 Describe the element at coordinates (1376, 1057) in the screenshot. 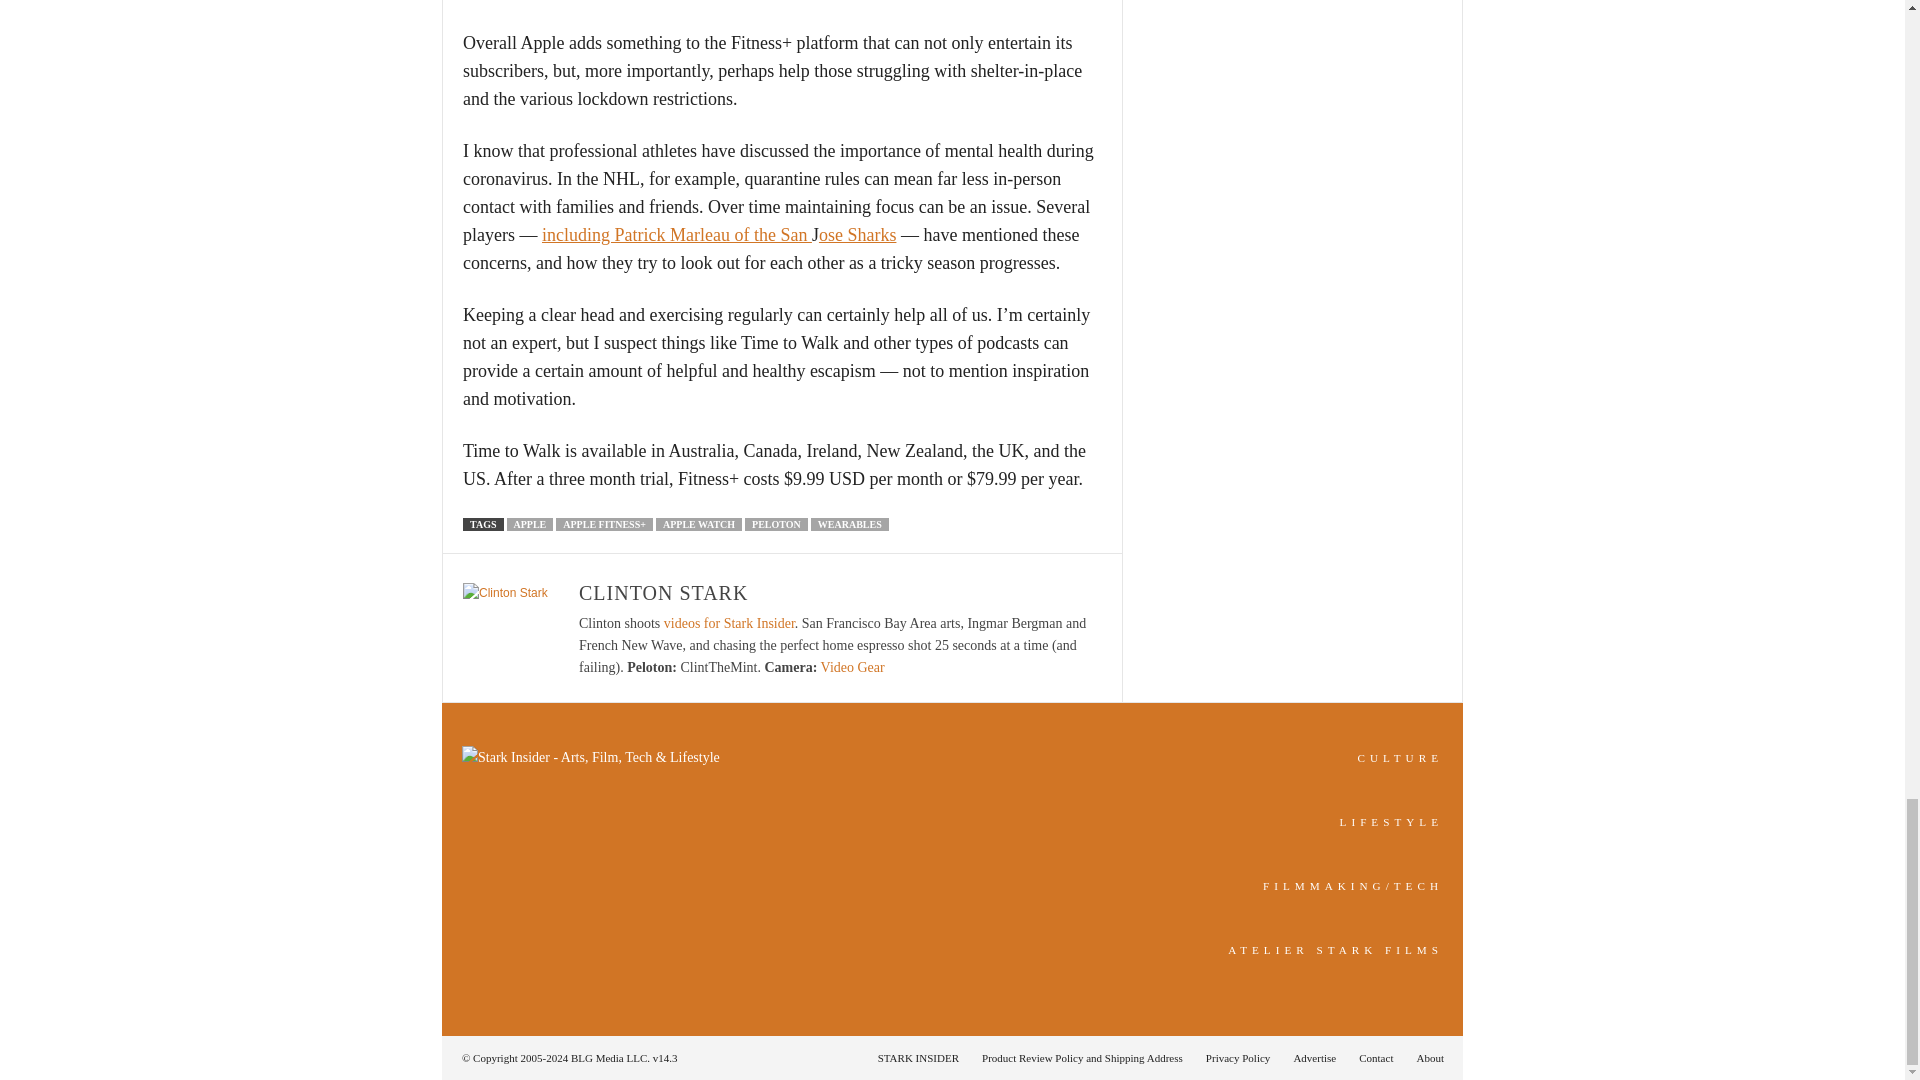

I see `Contact` at that location.